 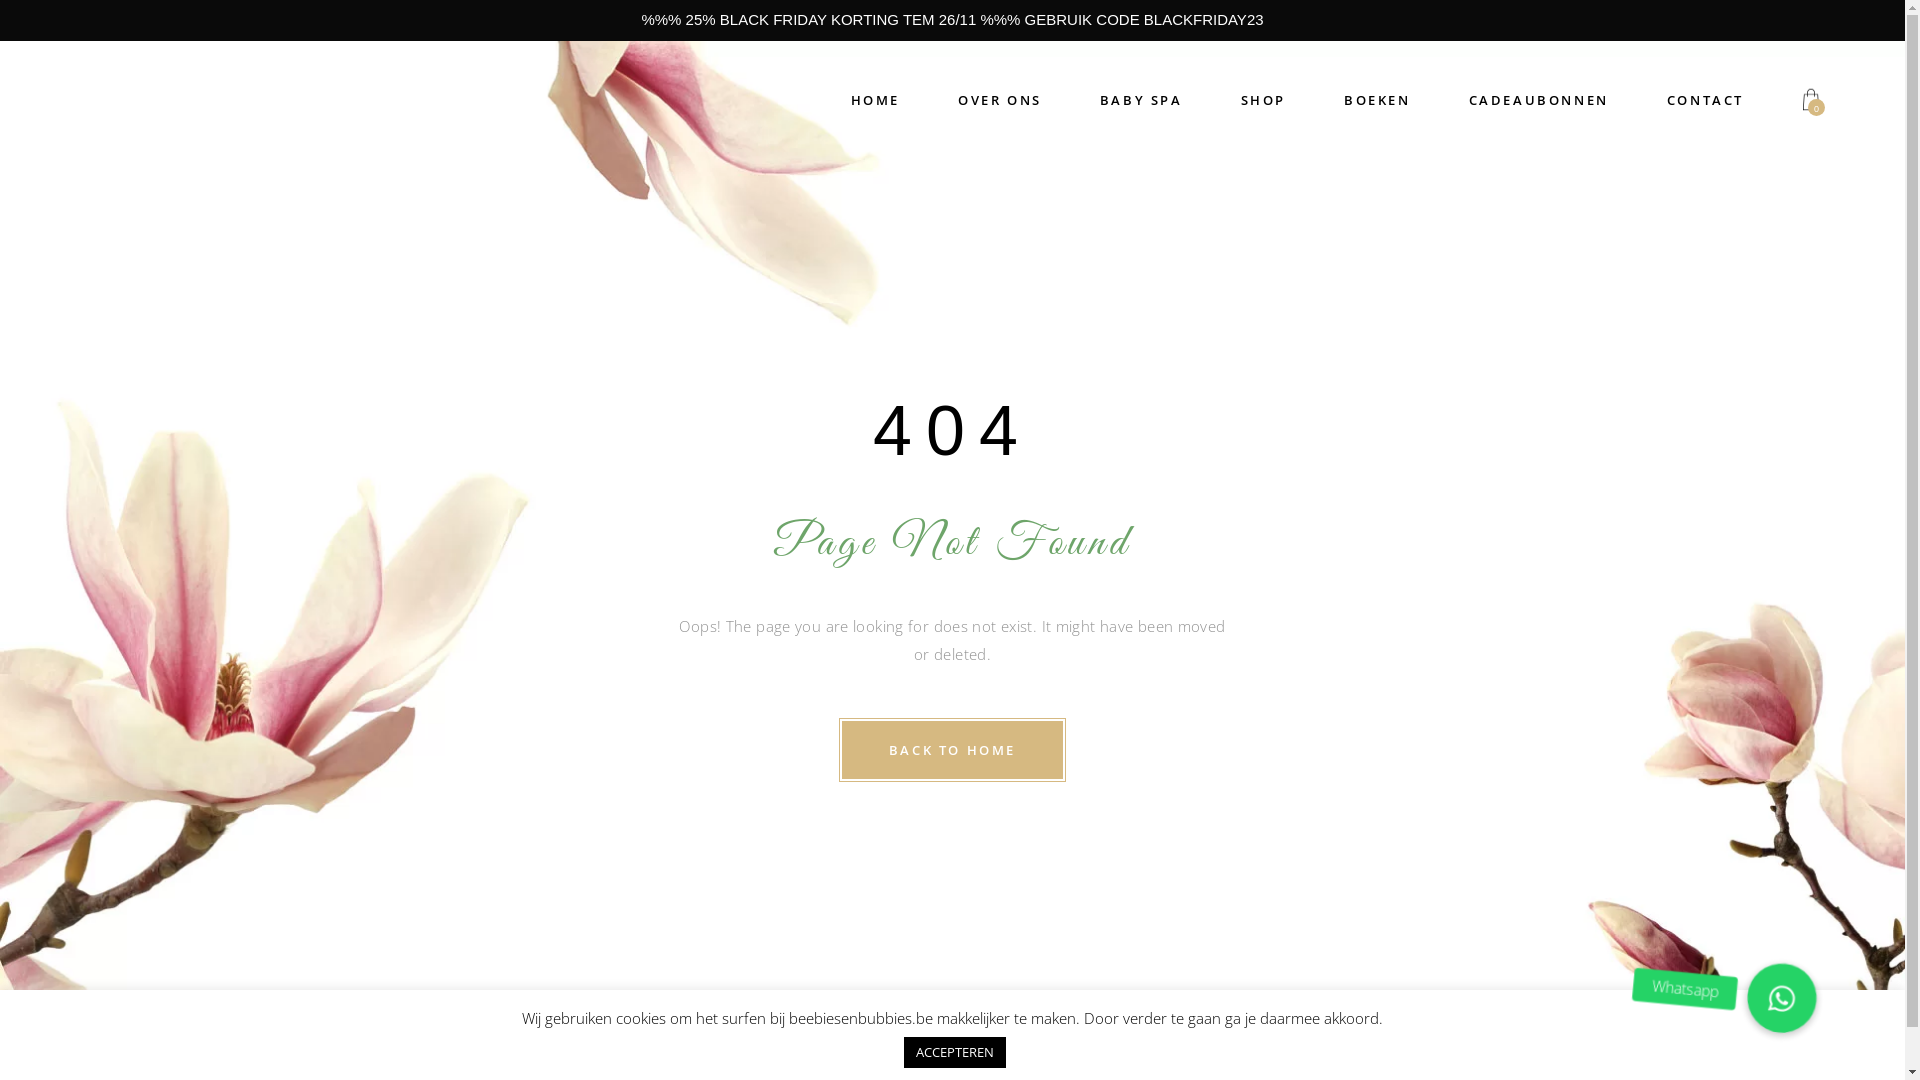 What do you see at coordinates (1378, 101) in the screenshot?
I see `BOEKEN` at bounding box center [1378, 101].